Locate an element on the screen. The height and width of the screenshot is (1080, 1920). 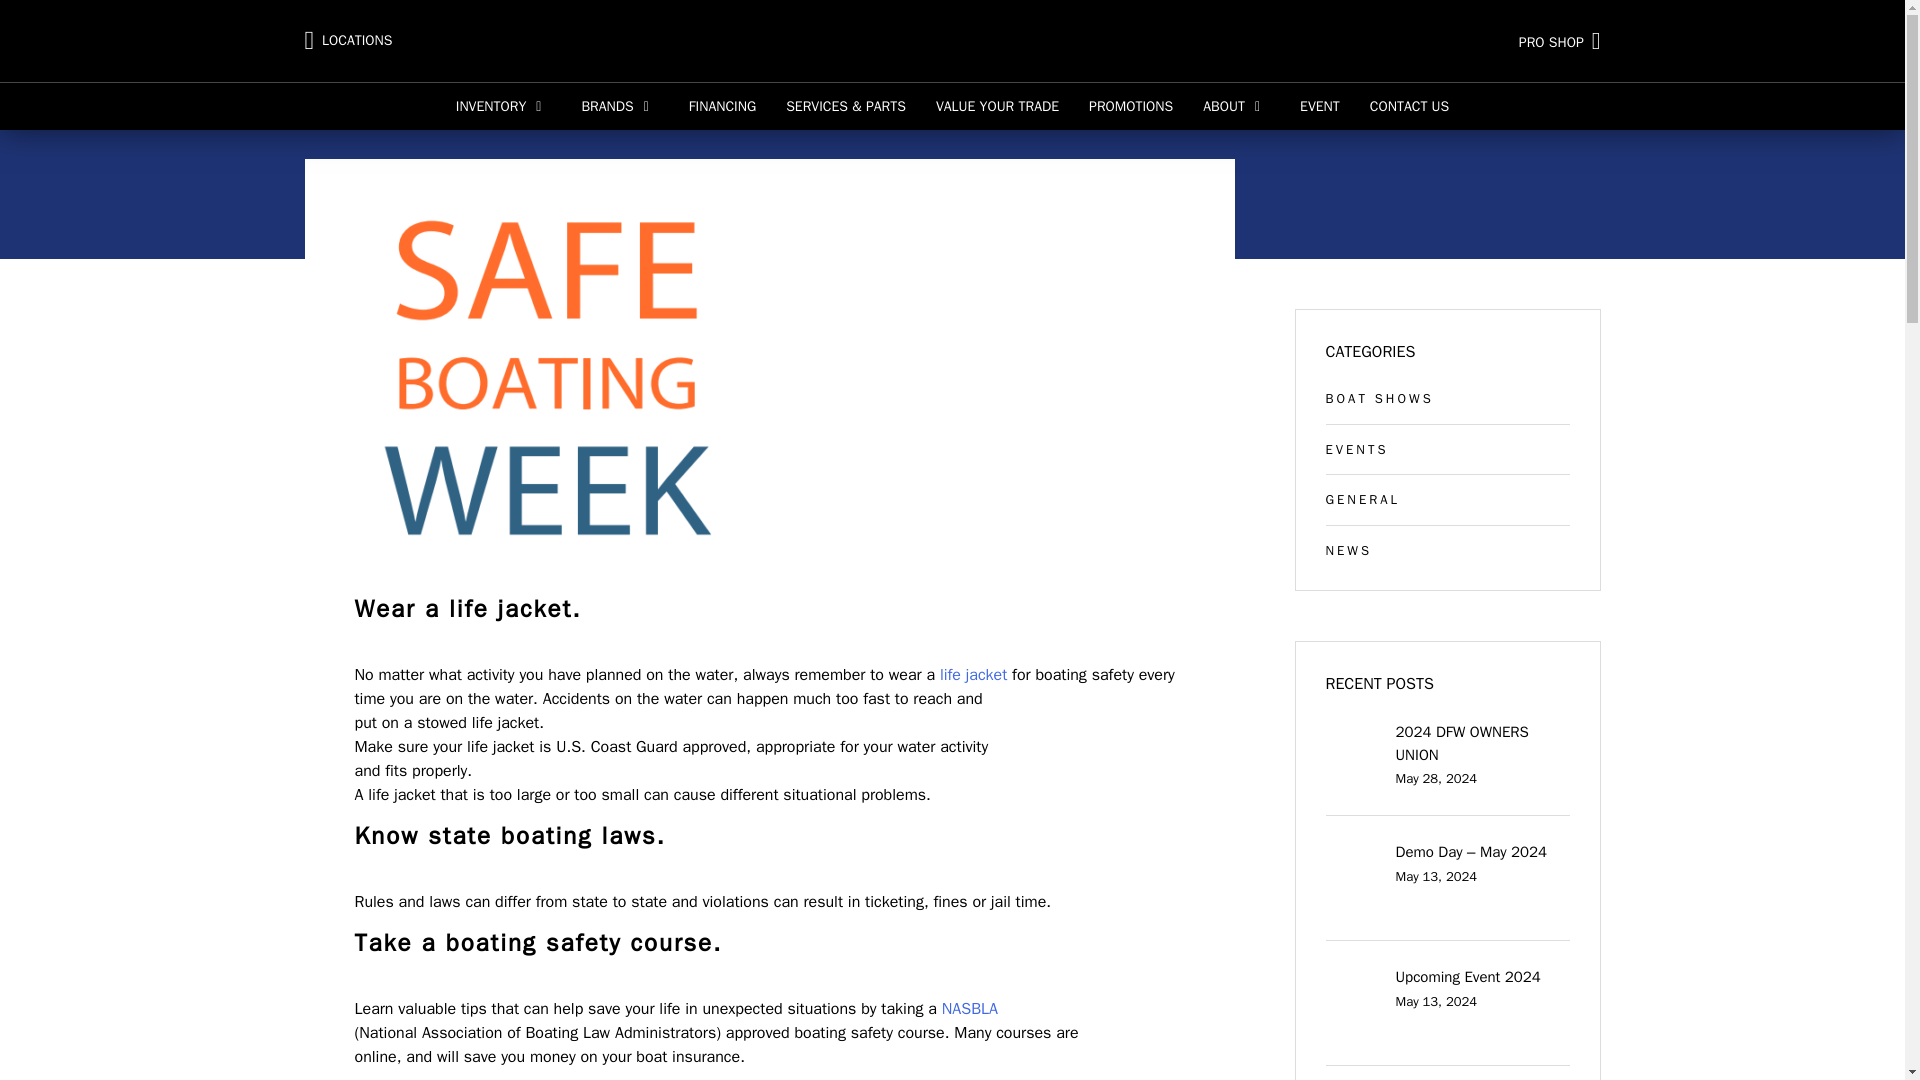
PRO SHOP is located at coordinates (1387, 40).